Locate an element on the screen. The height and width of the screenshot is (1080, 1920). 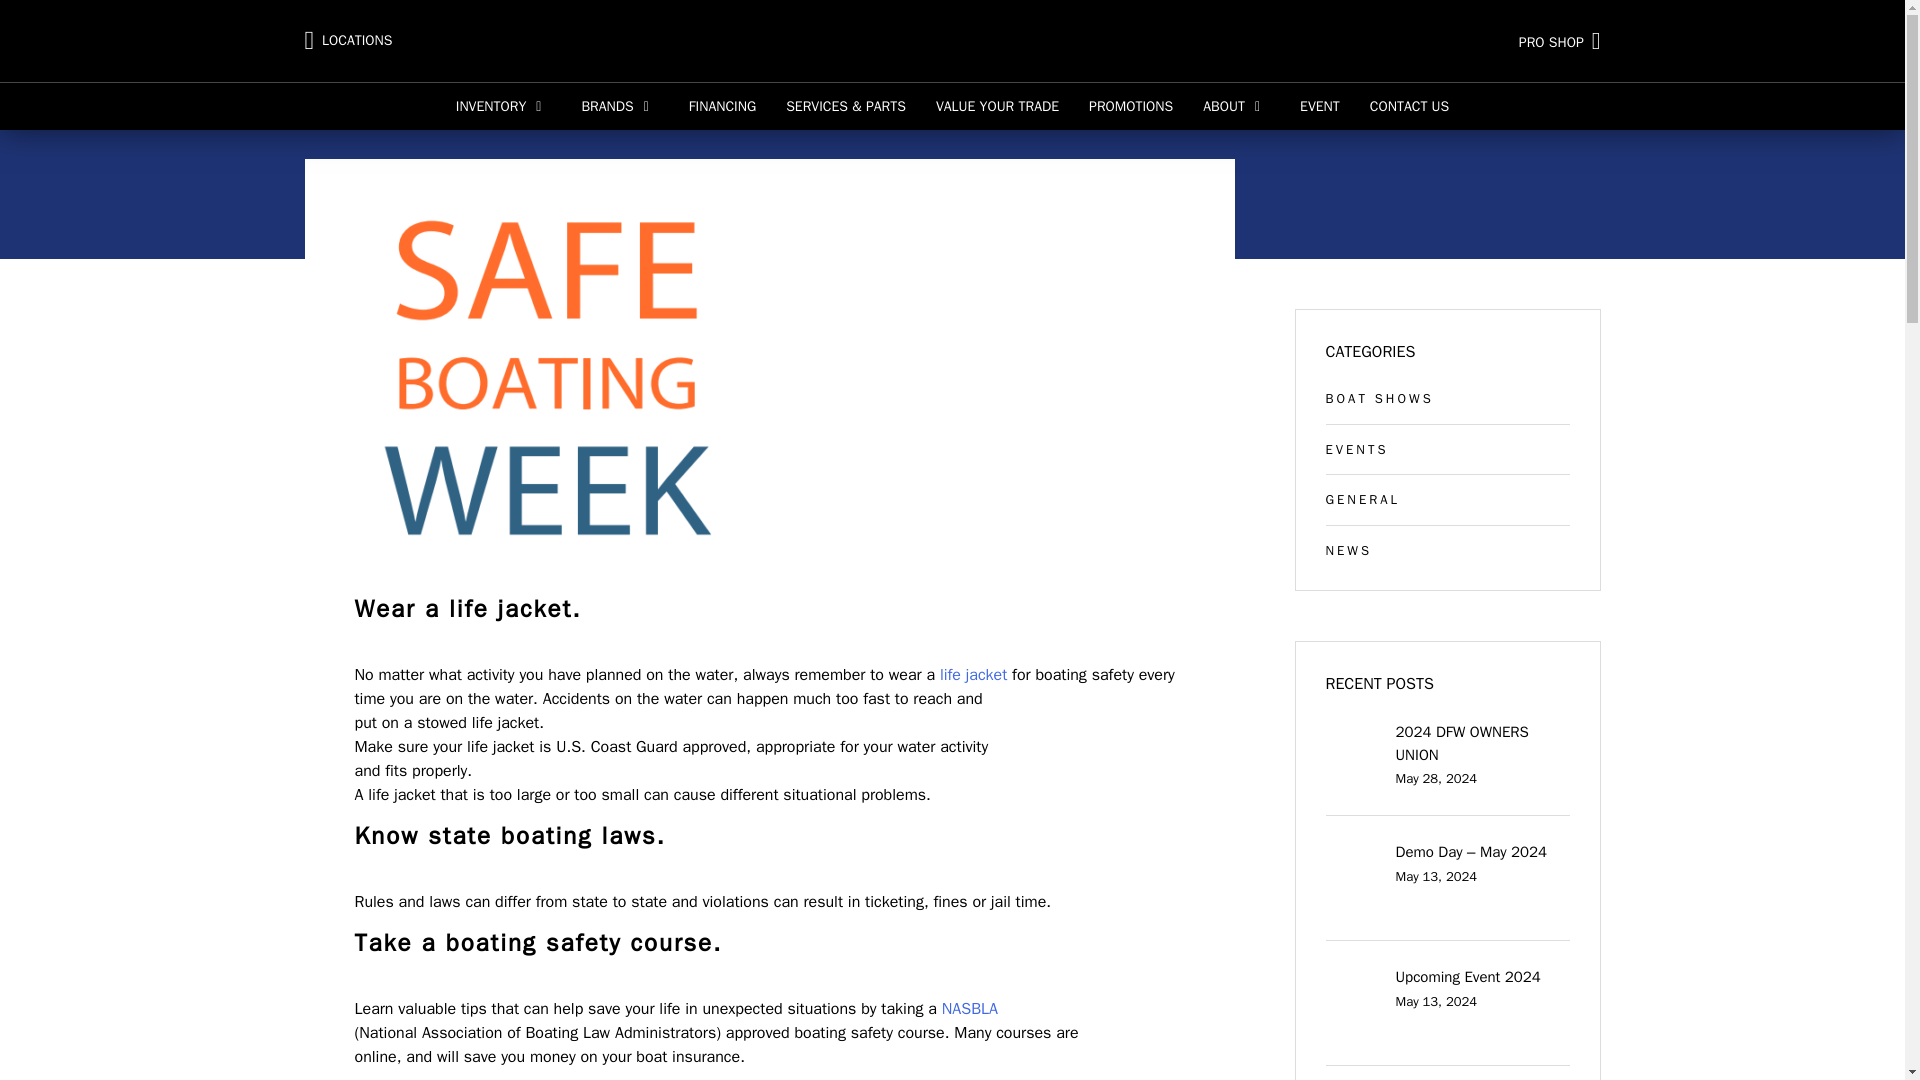
PRO SHOP is located at coordinates (1387, 40).